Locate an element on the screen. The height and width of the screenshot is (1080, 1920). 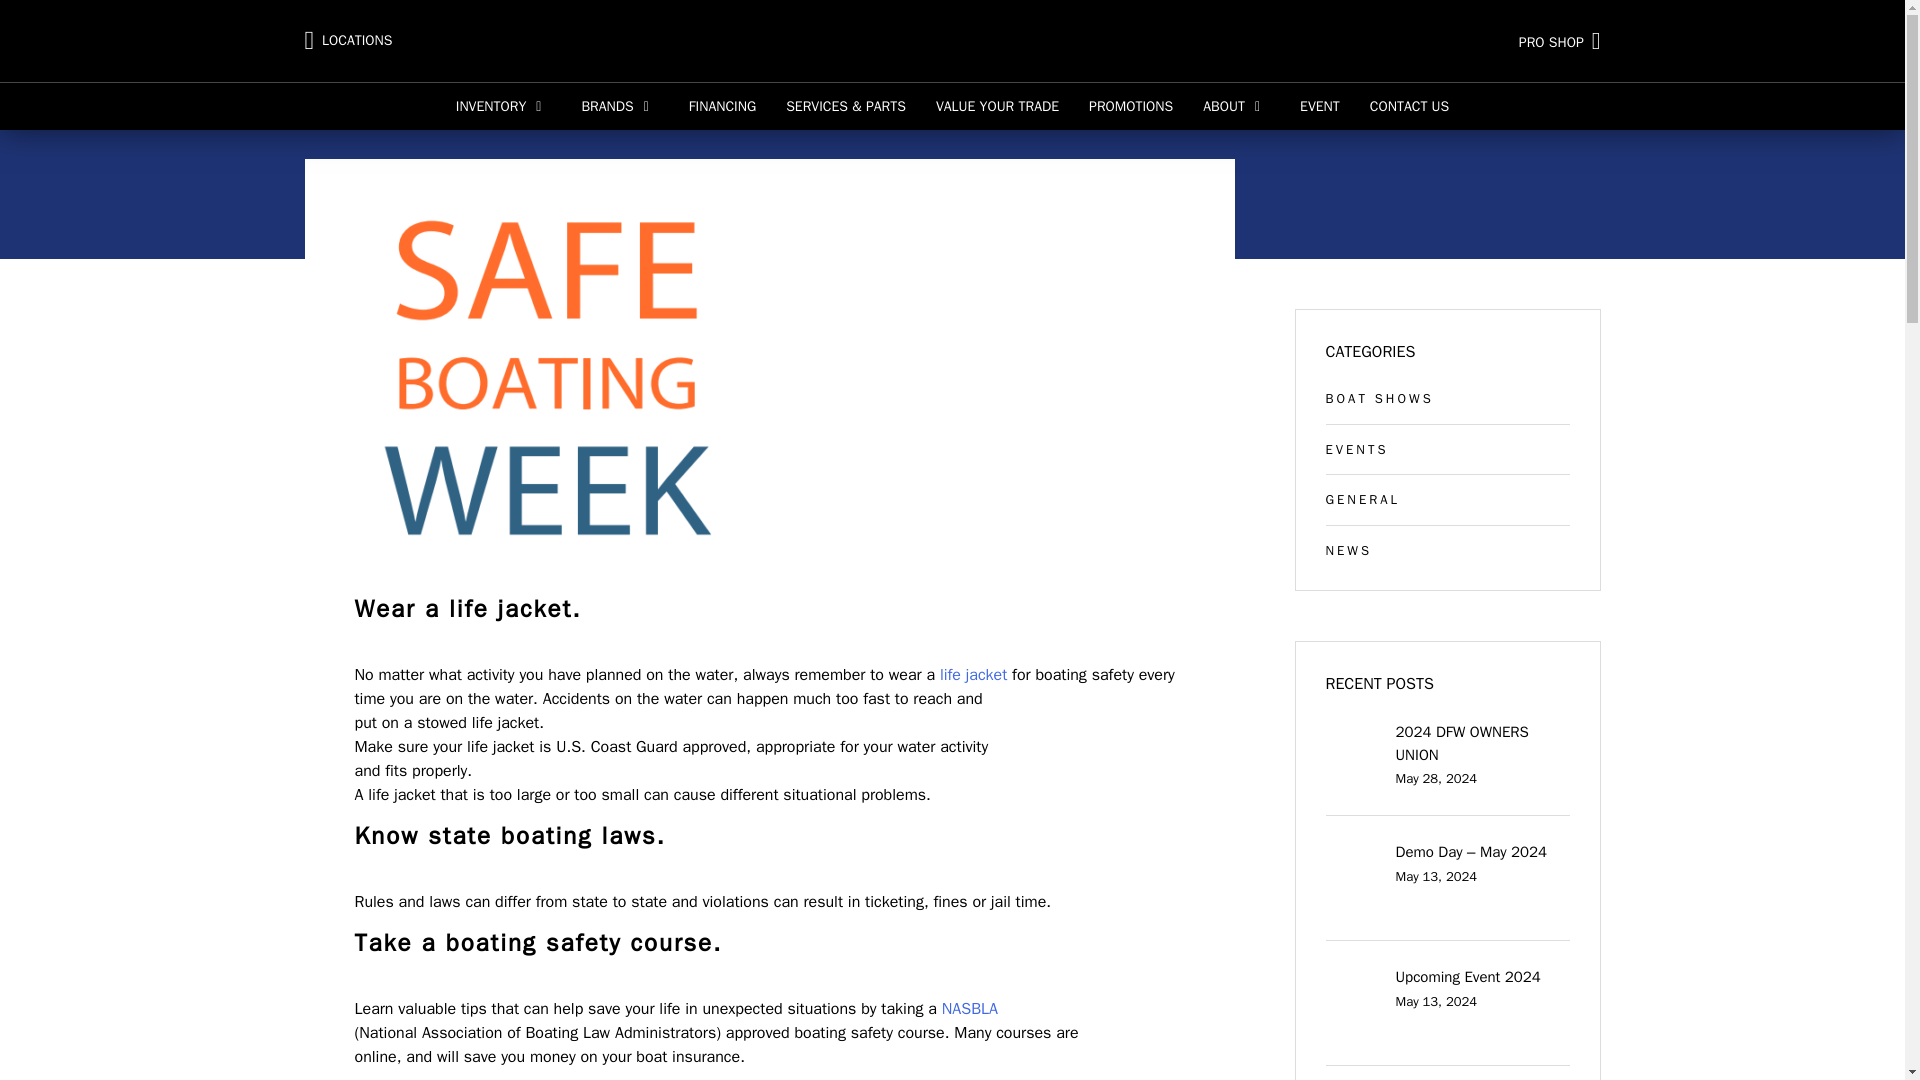
PRO SHOP is located at coordinates (1387, 40).